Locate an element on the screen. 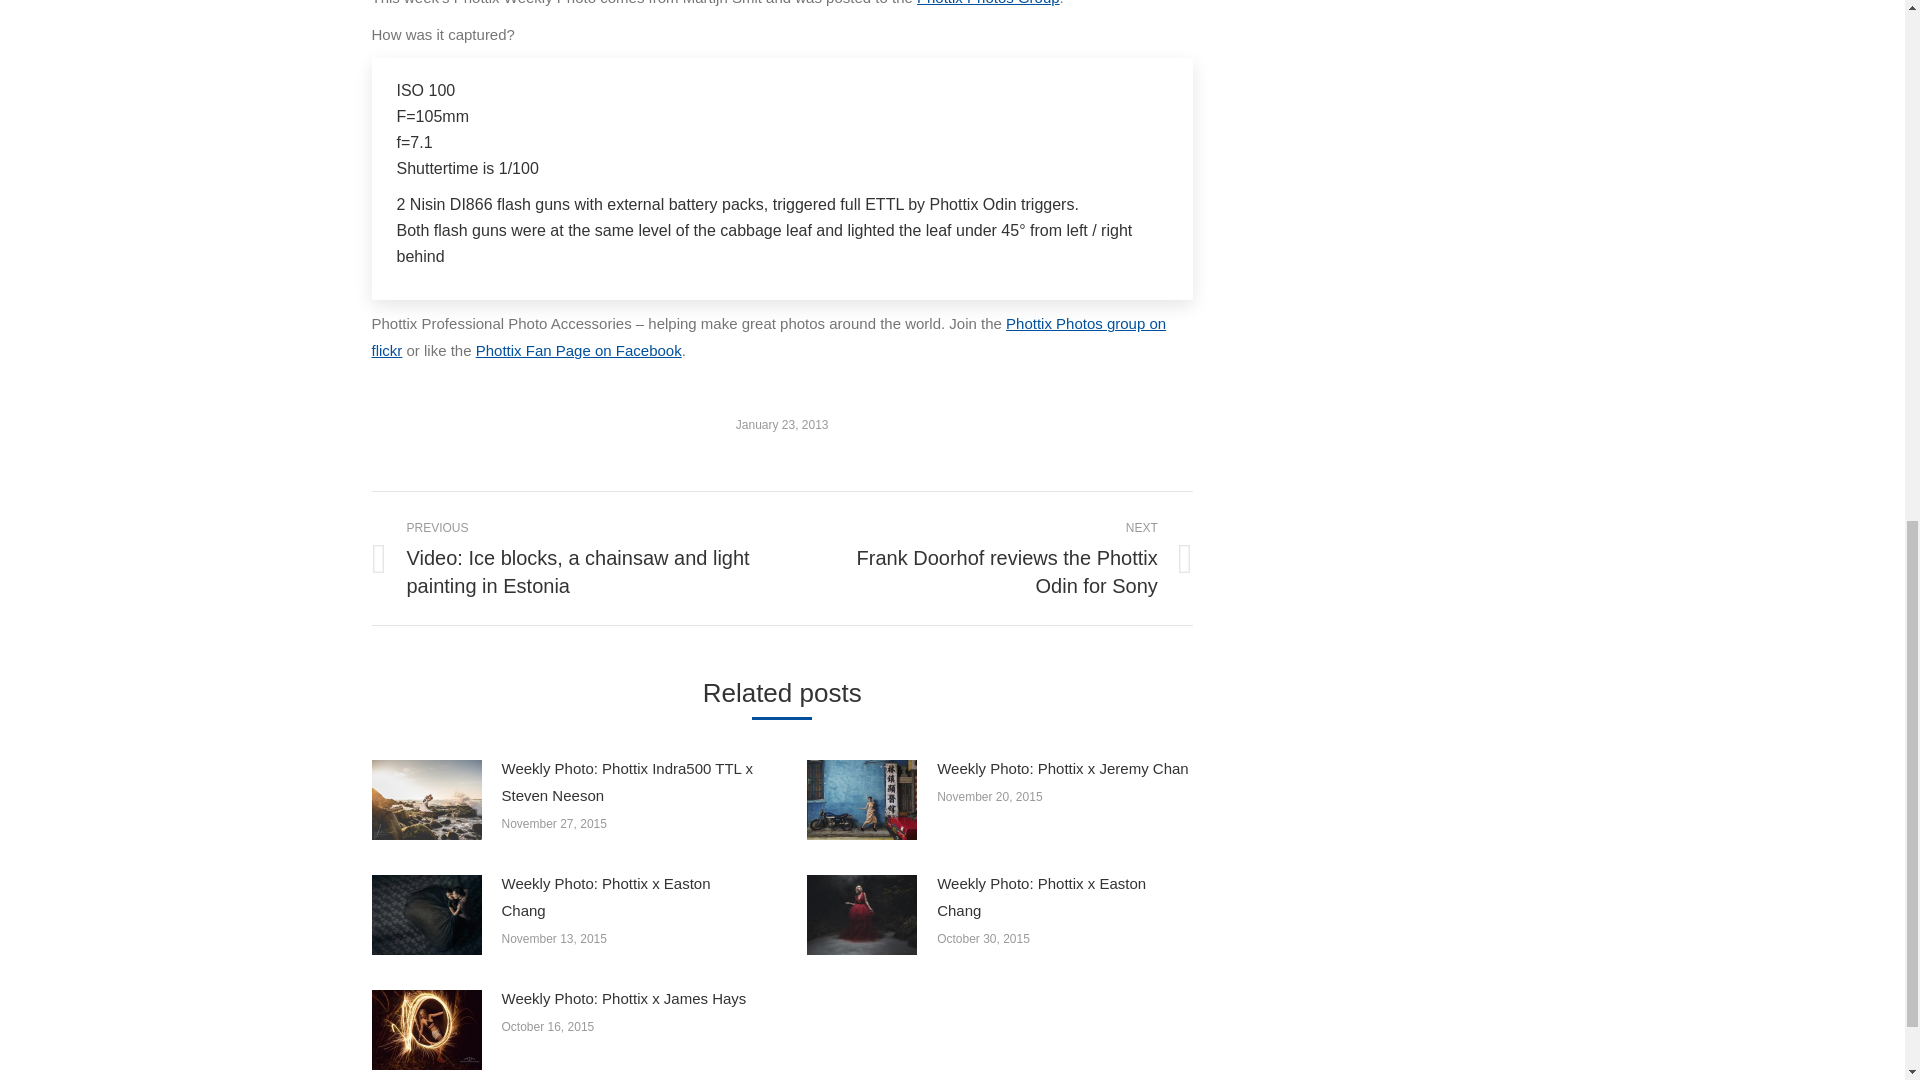  Phottix Photos Group is located at coordinates (988, 3).